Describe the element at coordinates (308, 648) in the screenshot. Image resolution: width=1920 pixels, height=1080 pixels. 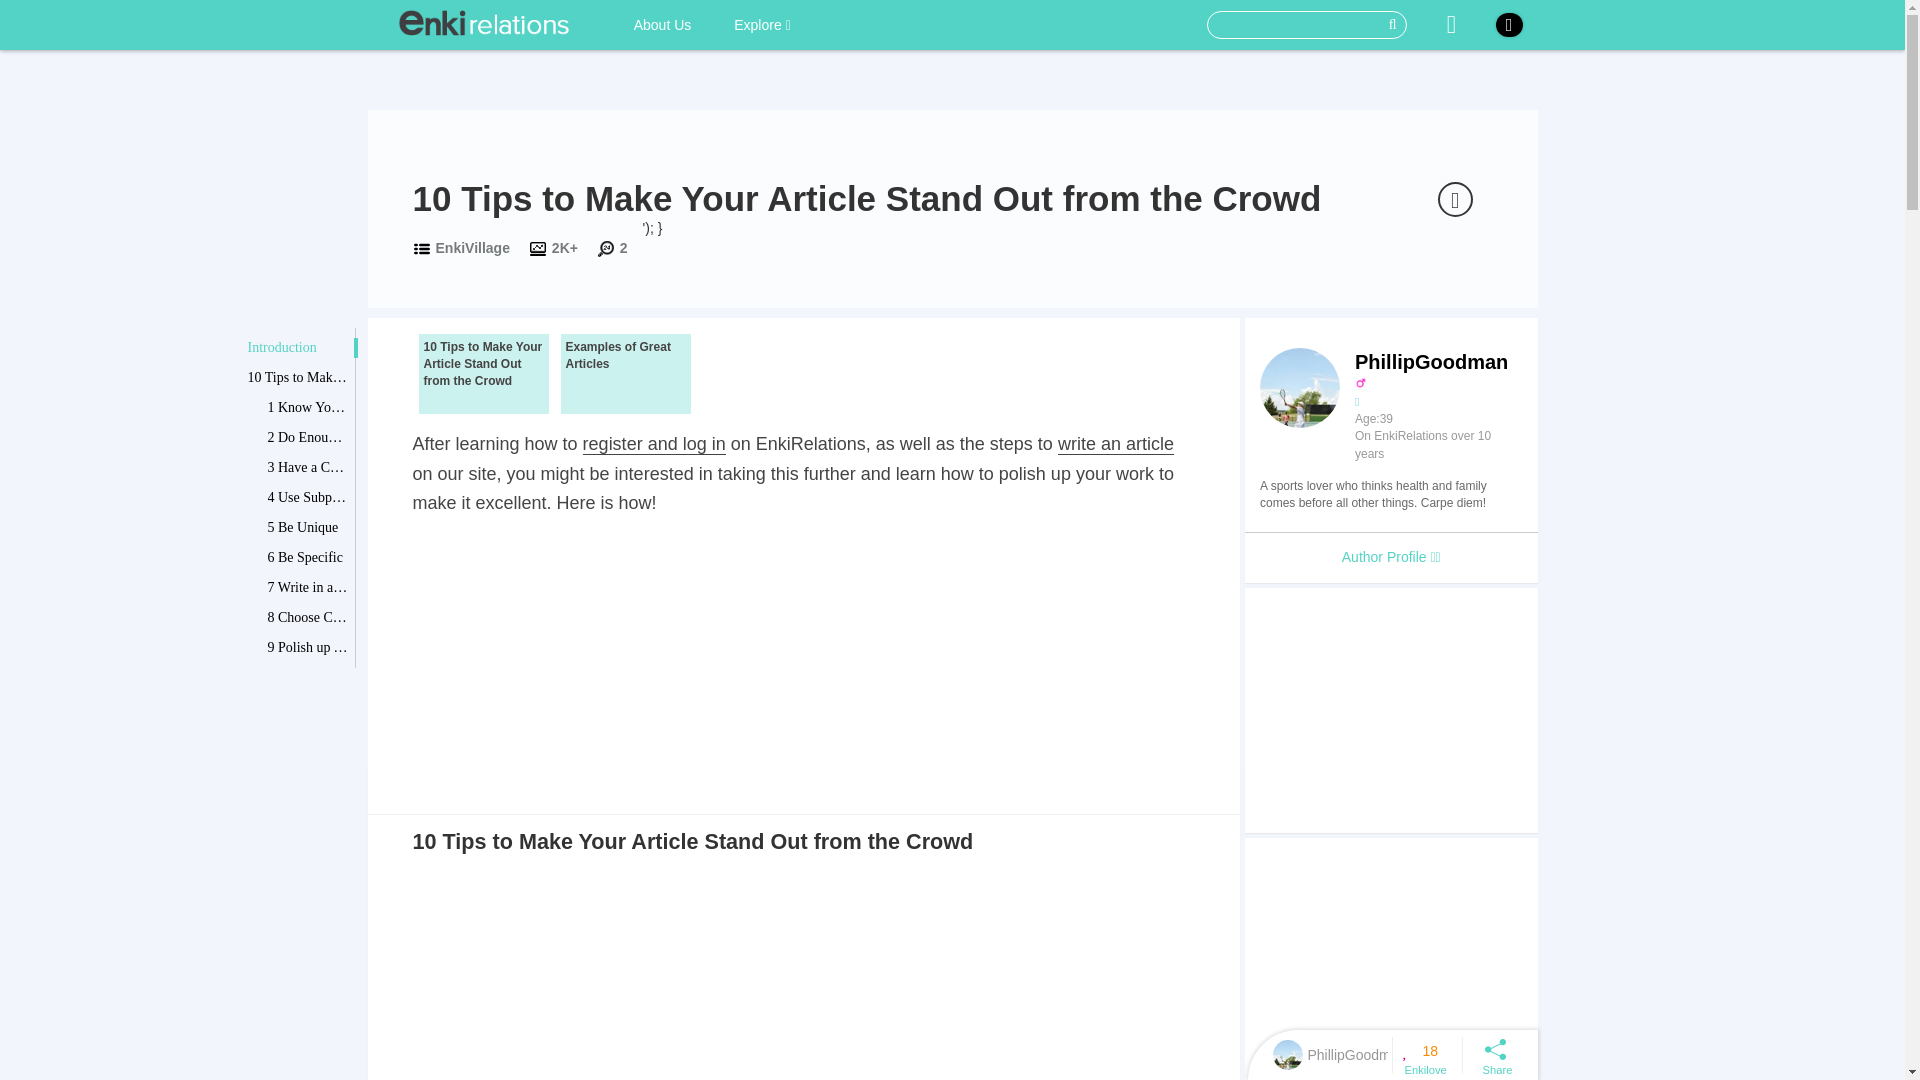
I see `9 Polish up Your Work` at that location.